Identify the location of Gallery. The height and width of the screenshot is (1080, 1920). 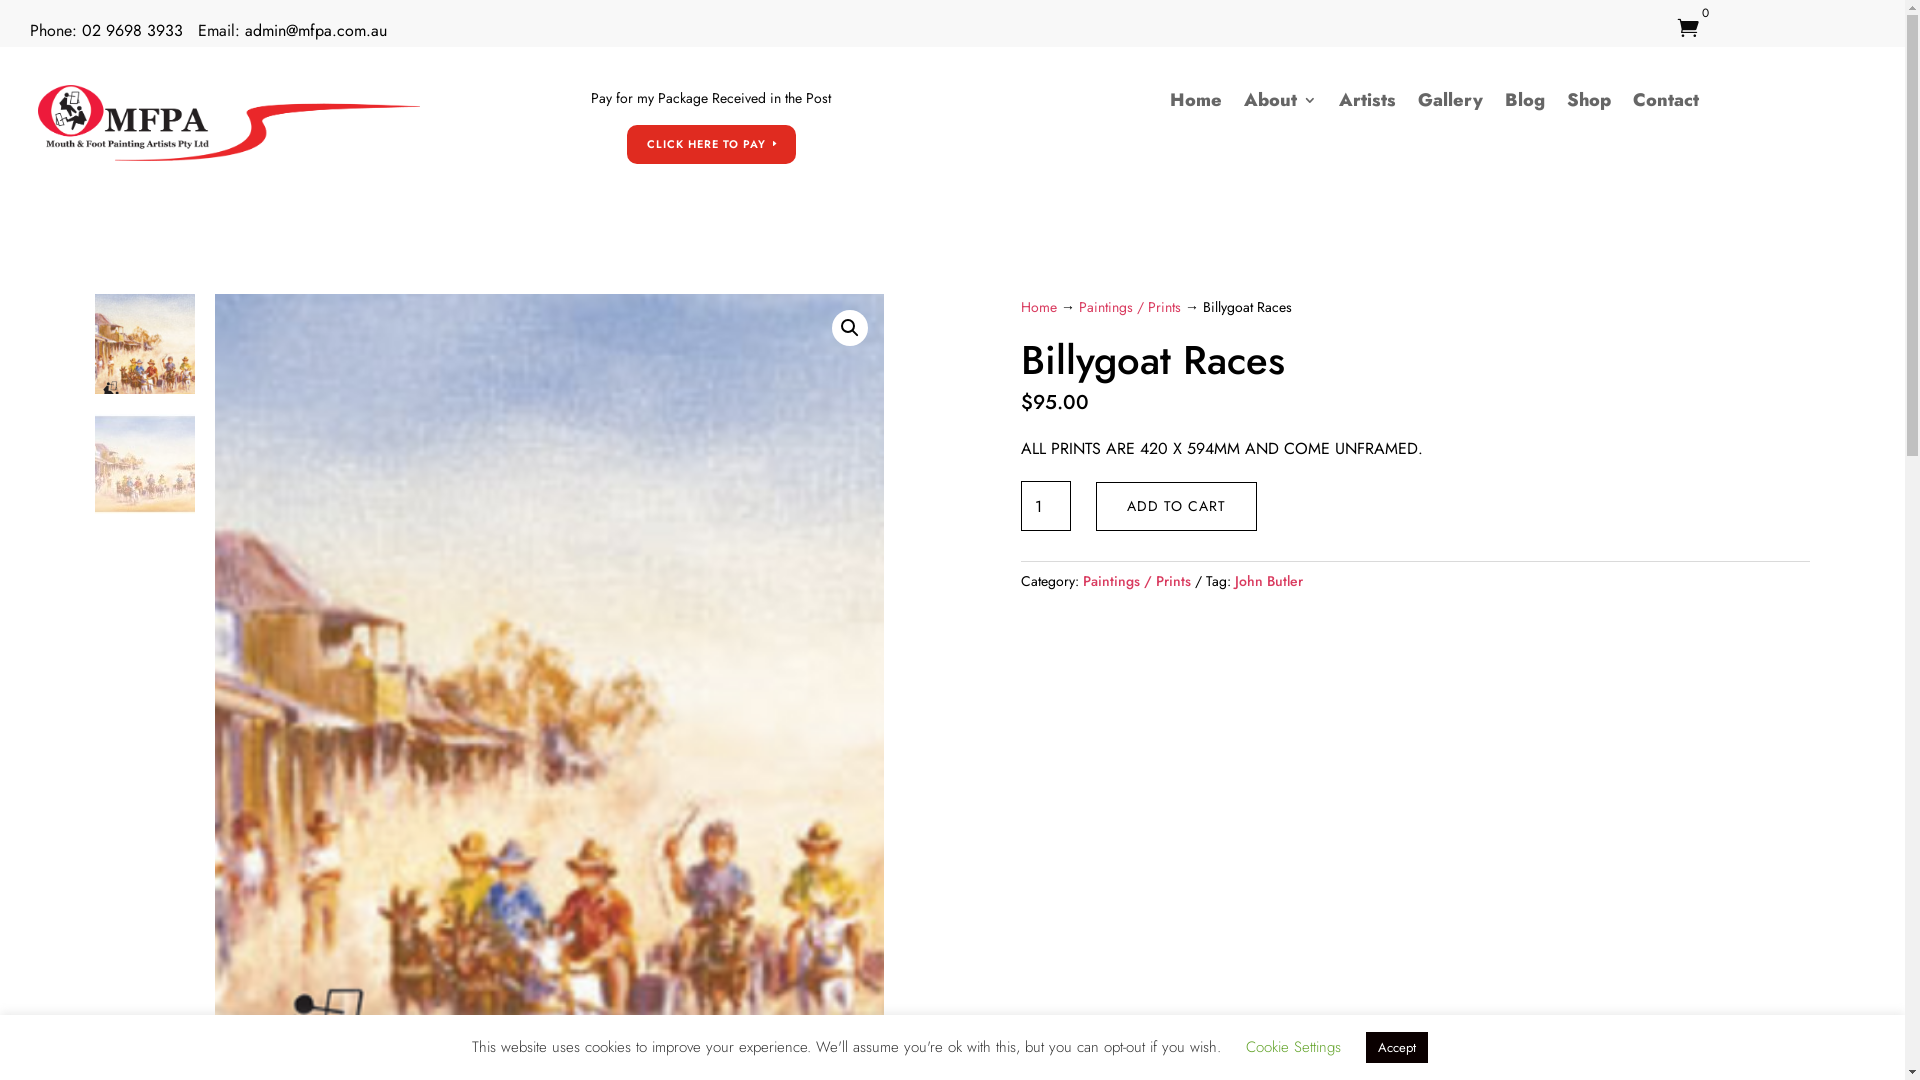
(1450, 104).